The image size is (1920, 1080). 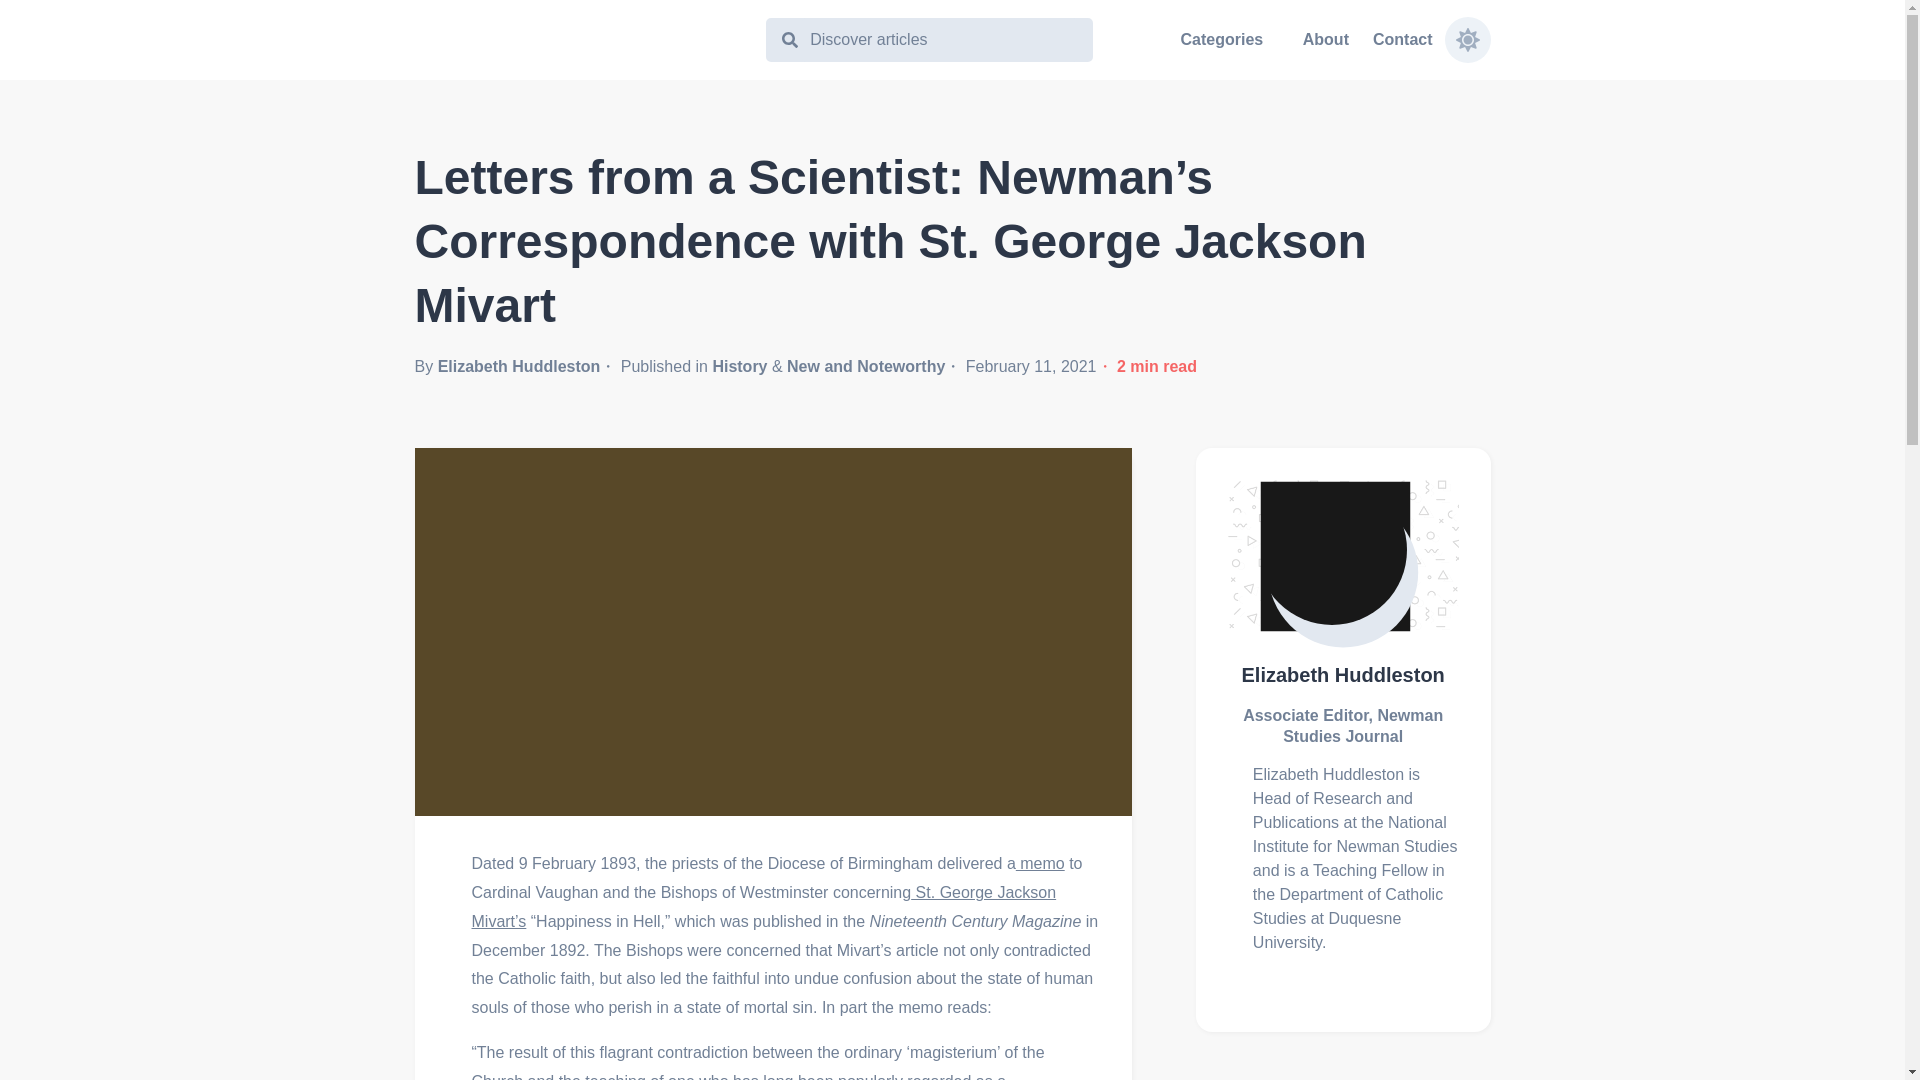 I want to click on memo, so click(x=1040, y=863).